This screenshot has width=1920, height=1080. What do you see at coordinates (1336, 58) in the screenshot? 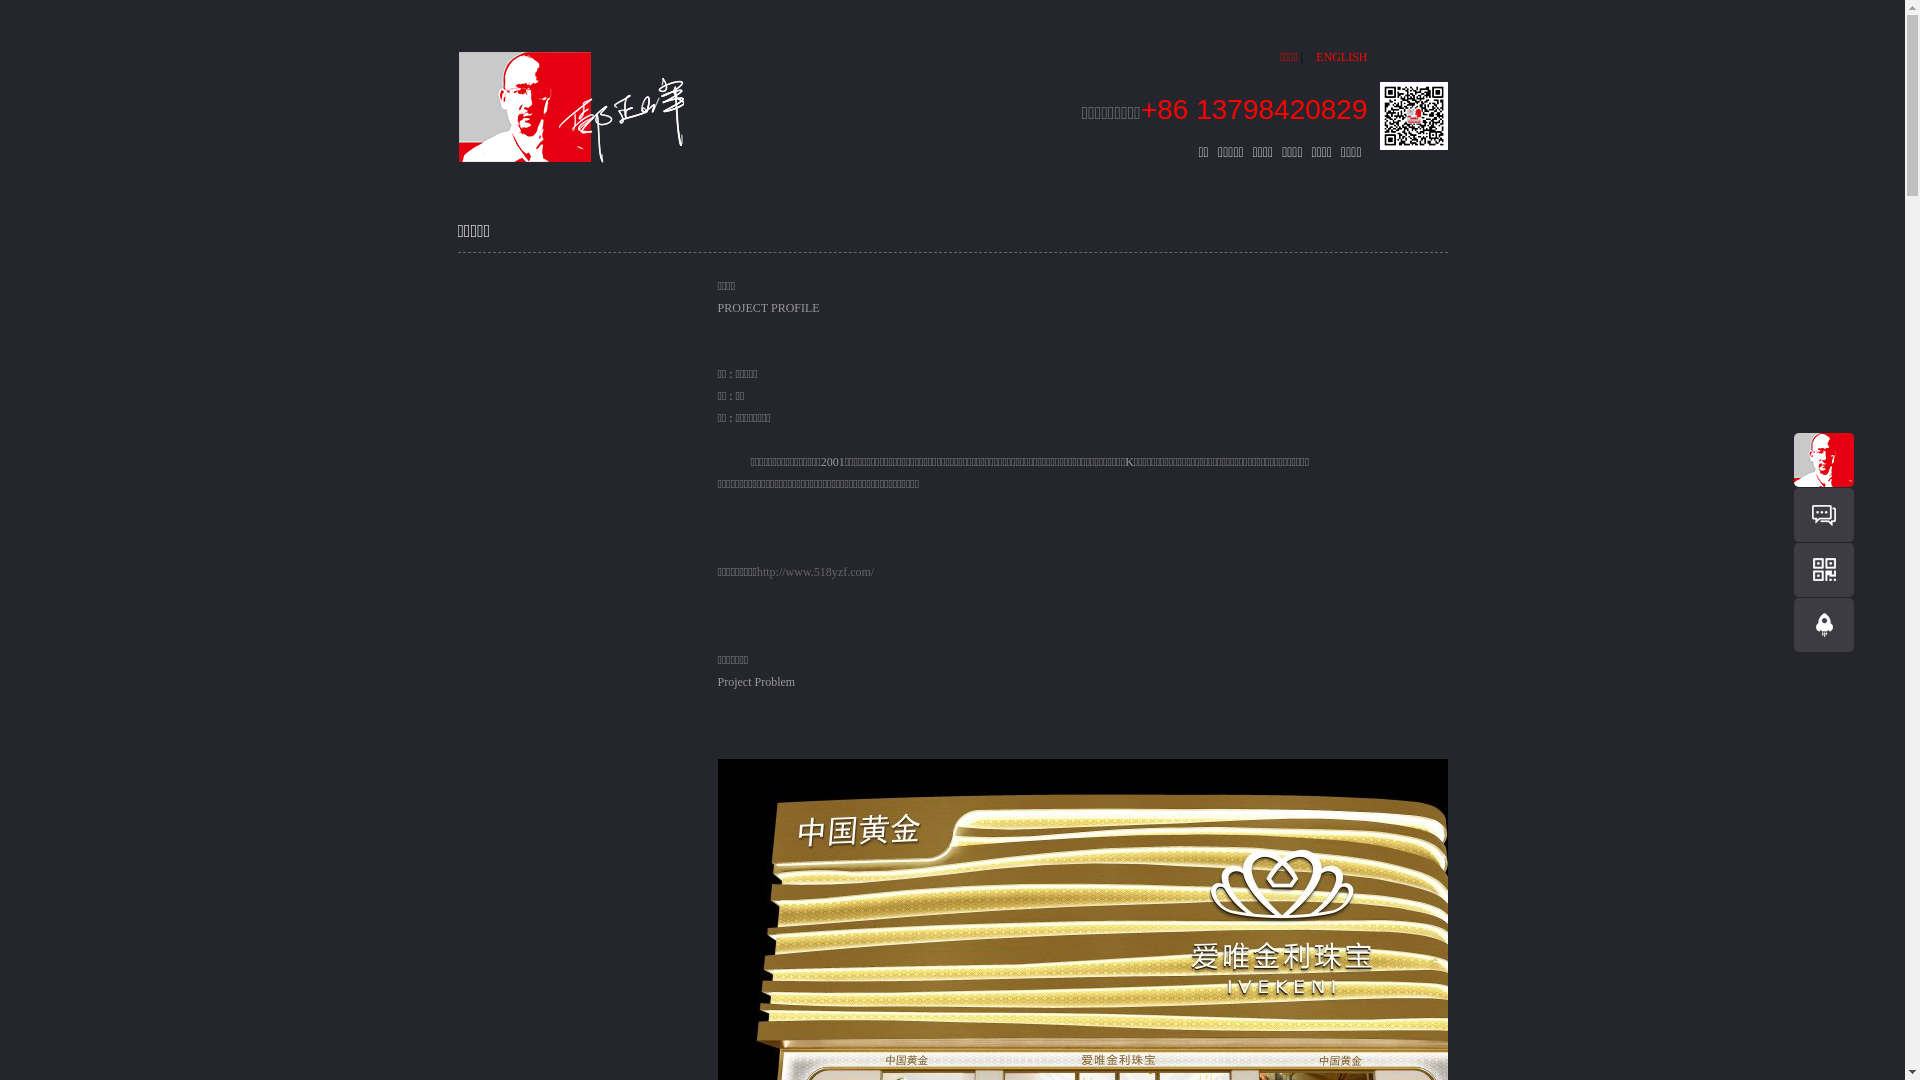
I see `ENGLISH` at bounding box center [1336, 58].